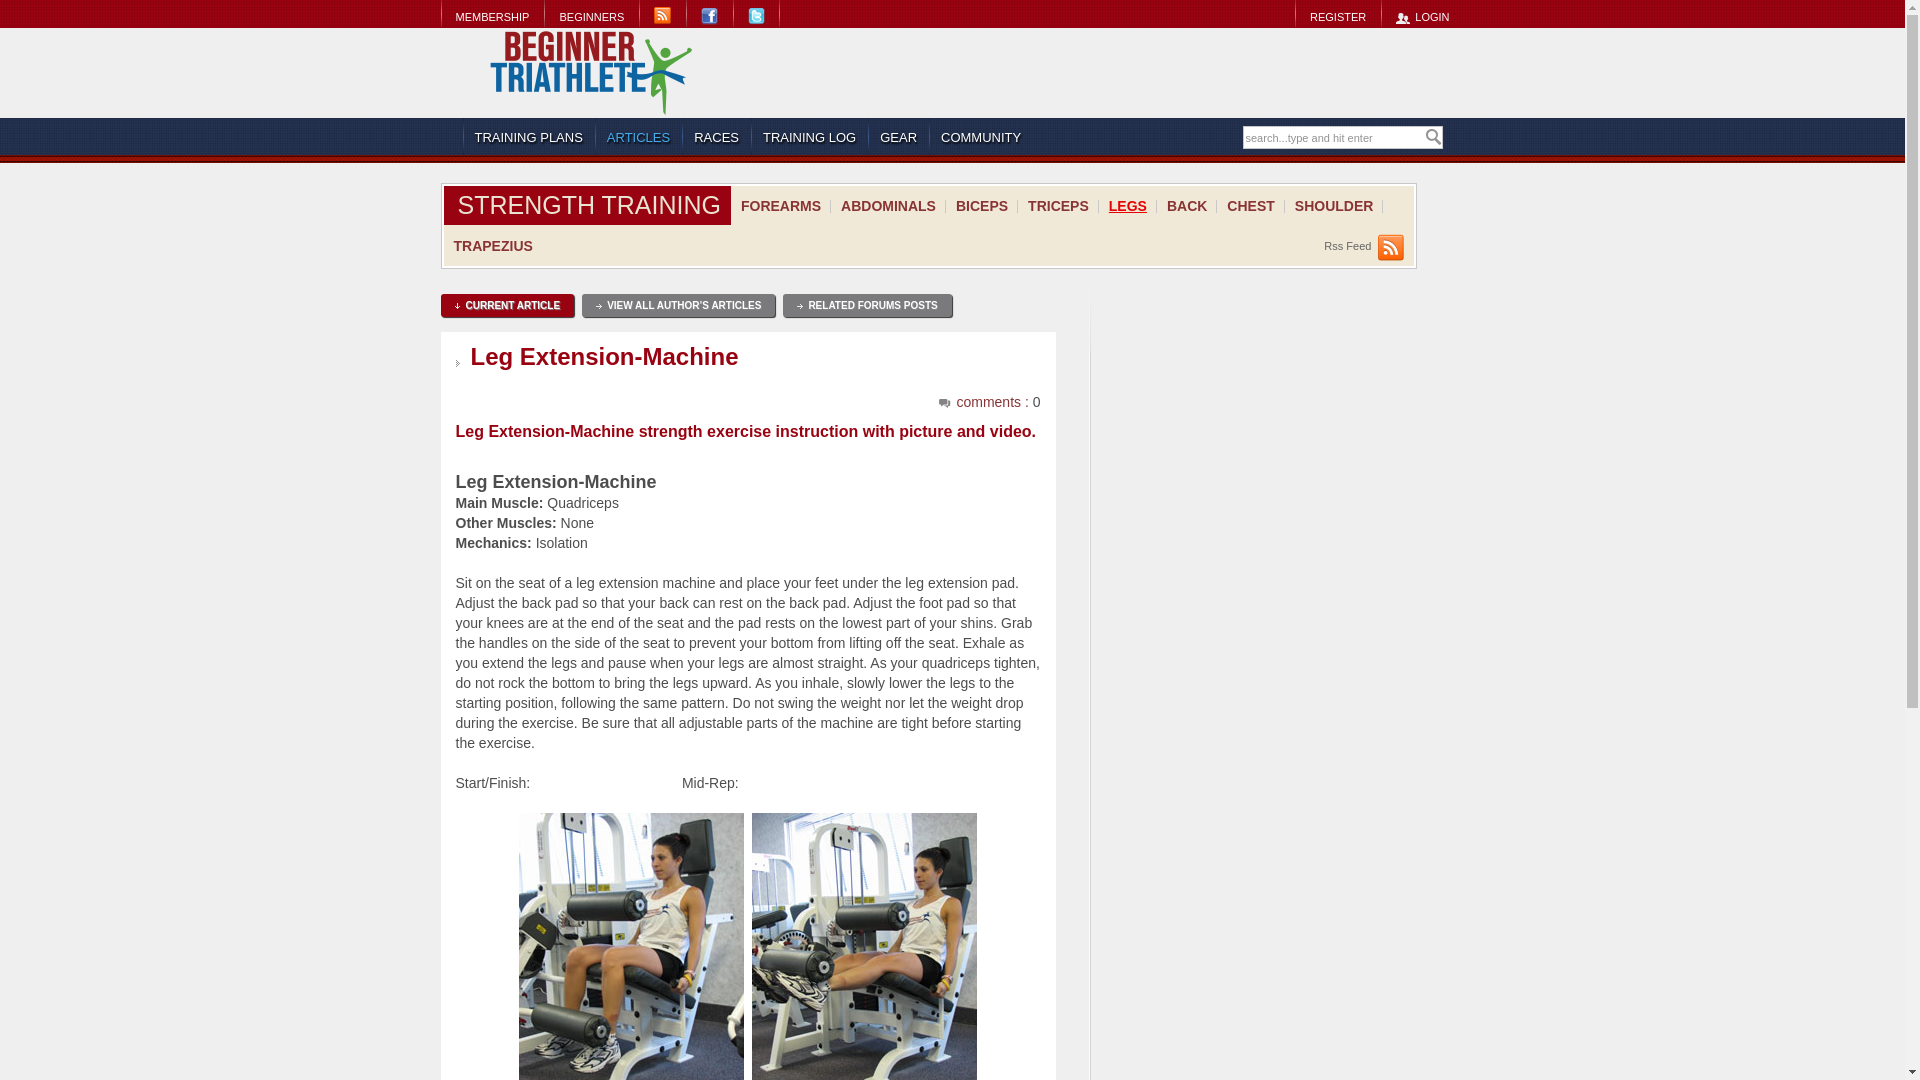  I want to click on ARTICLES, so click(638, 137).